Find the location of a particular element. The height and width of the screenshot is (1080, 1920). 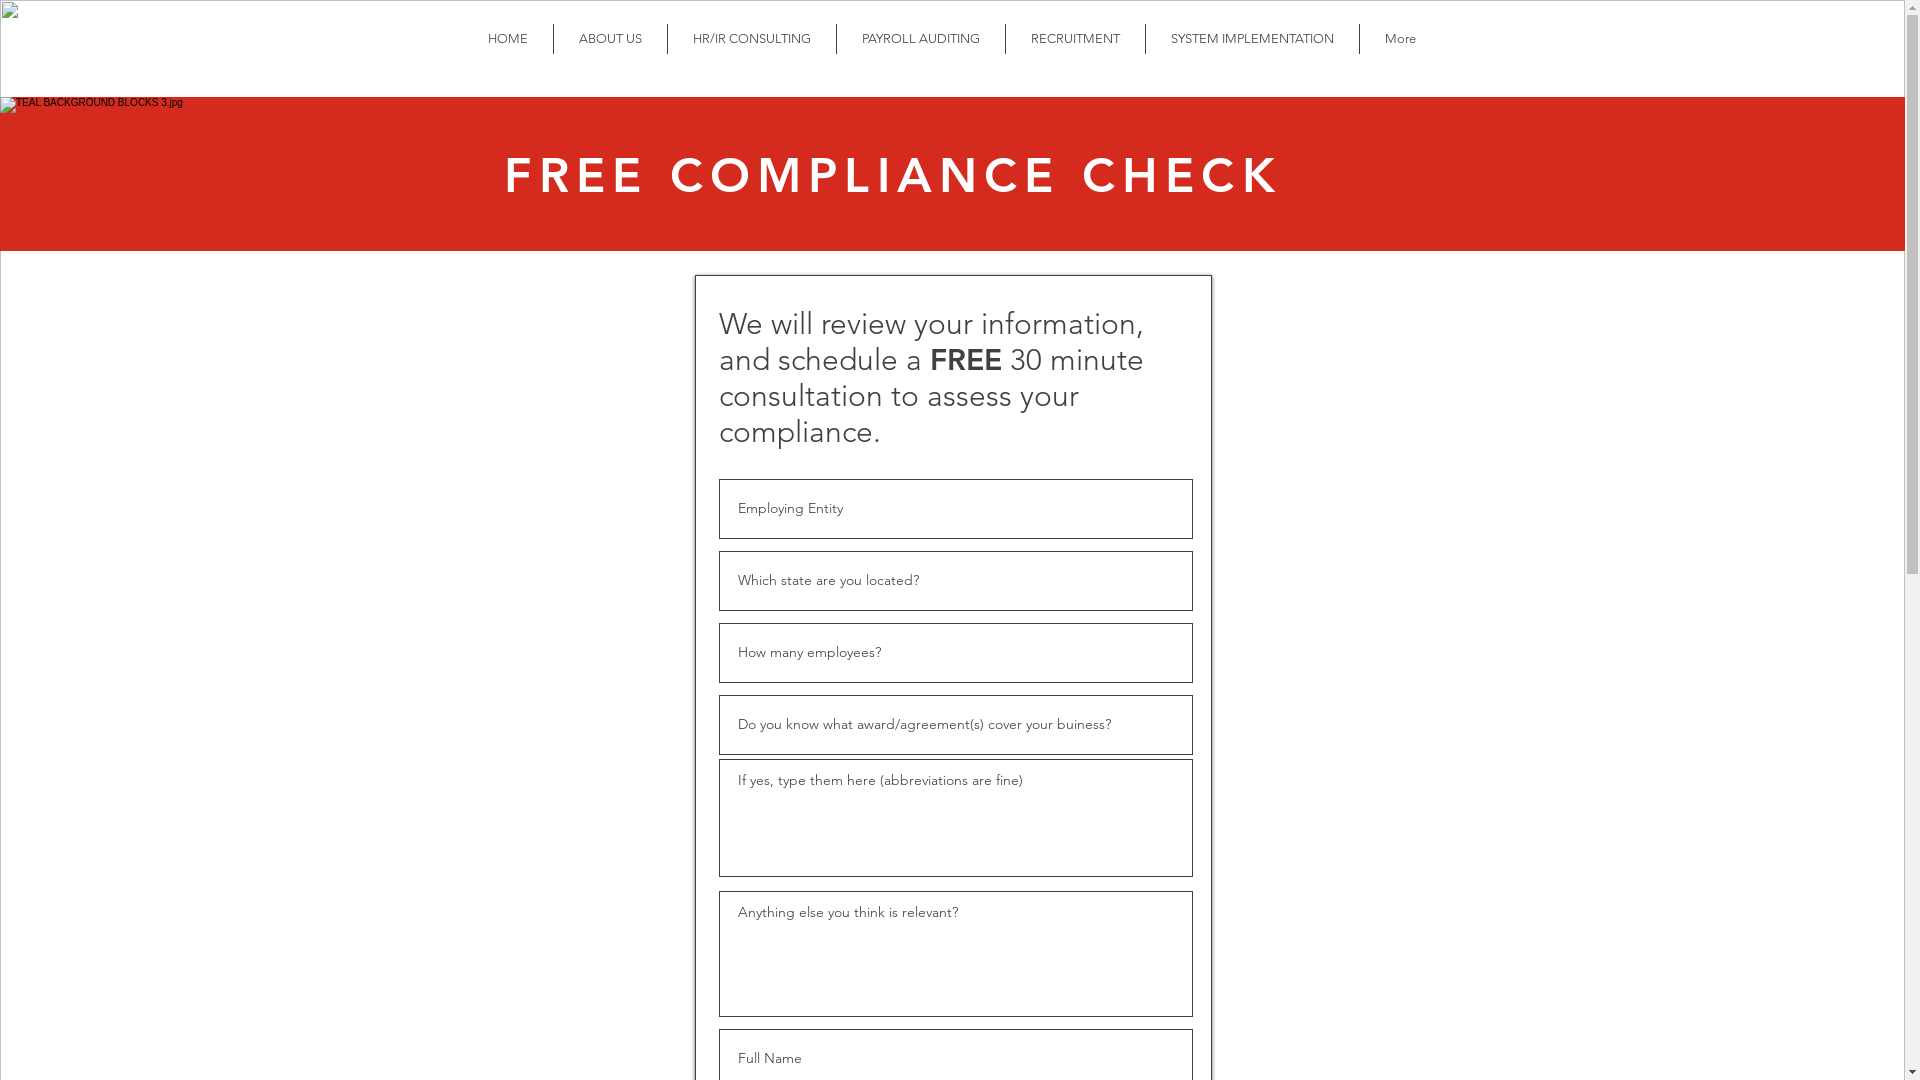

HOME is located at coordinates (507, 39).